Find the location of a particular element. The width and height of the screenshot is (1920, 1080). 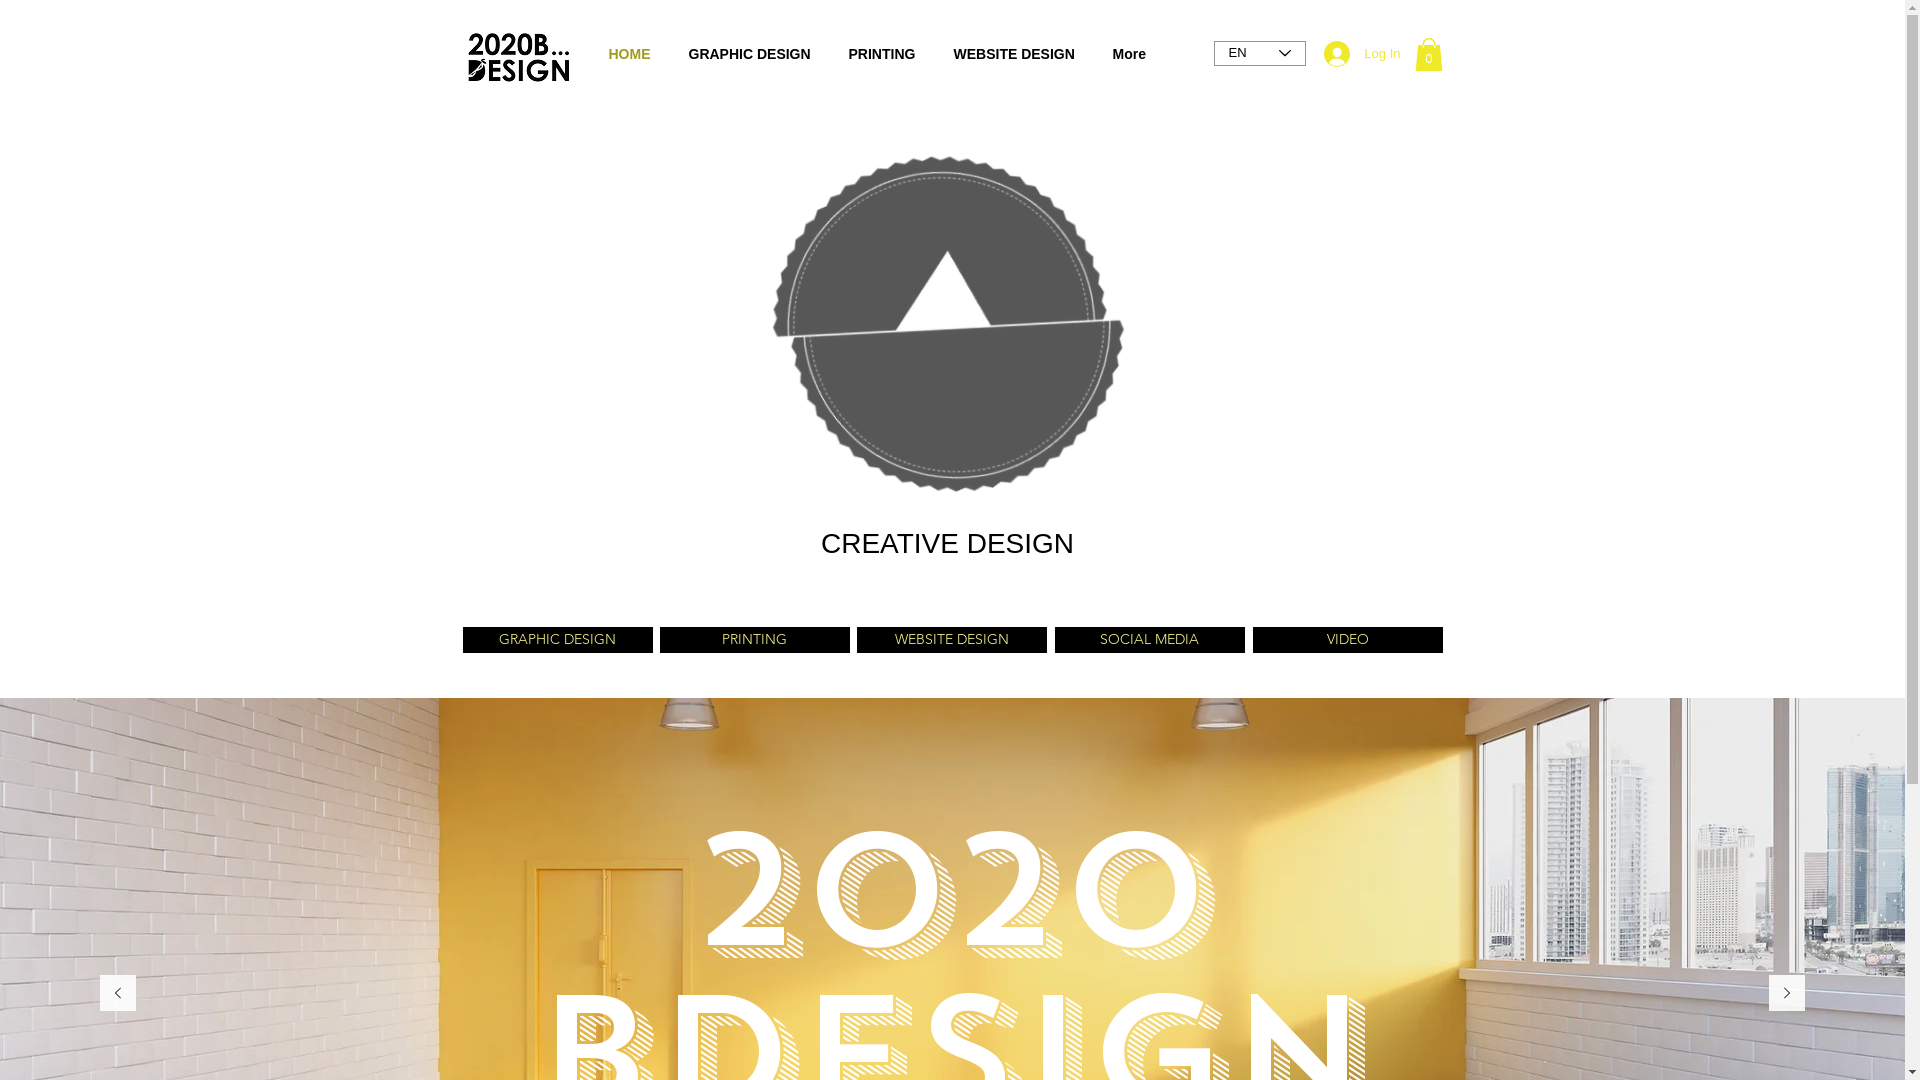

GRAPHIC DESIGN is located at coordinates (557, 640).